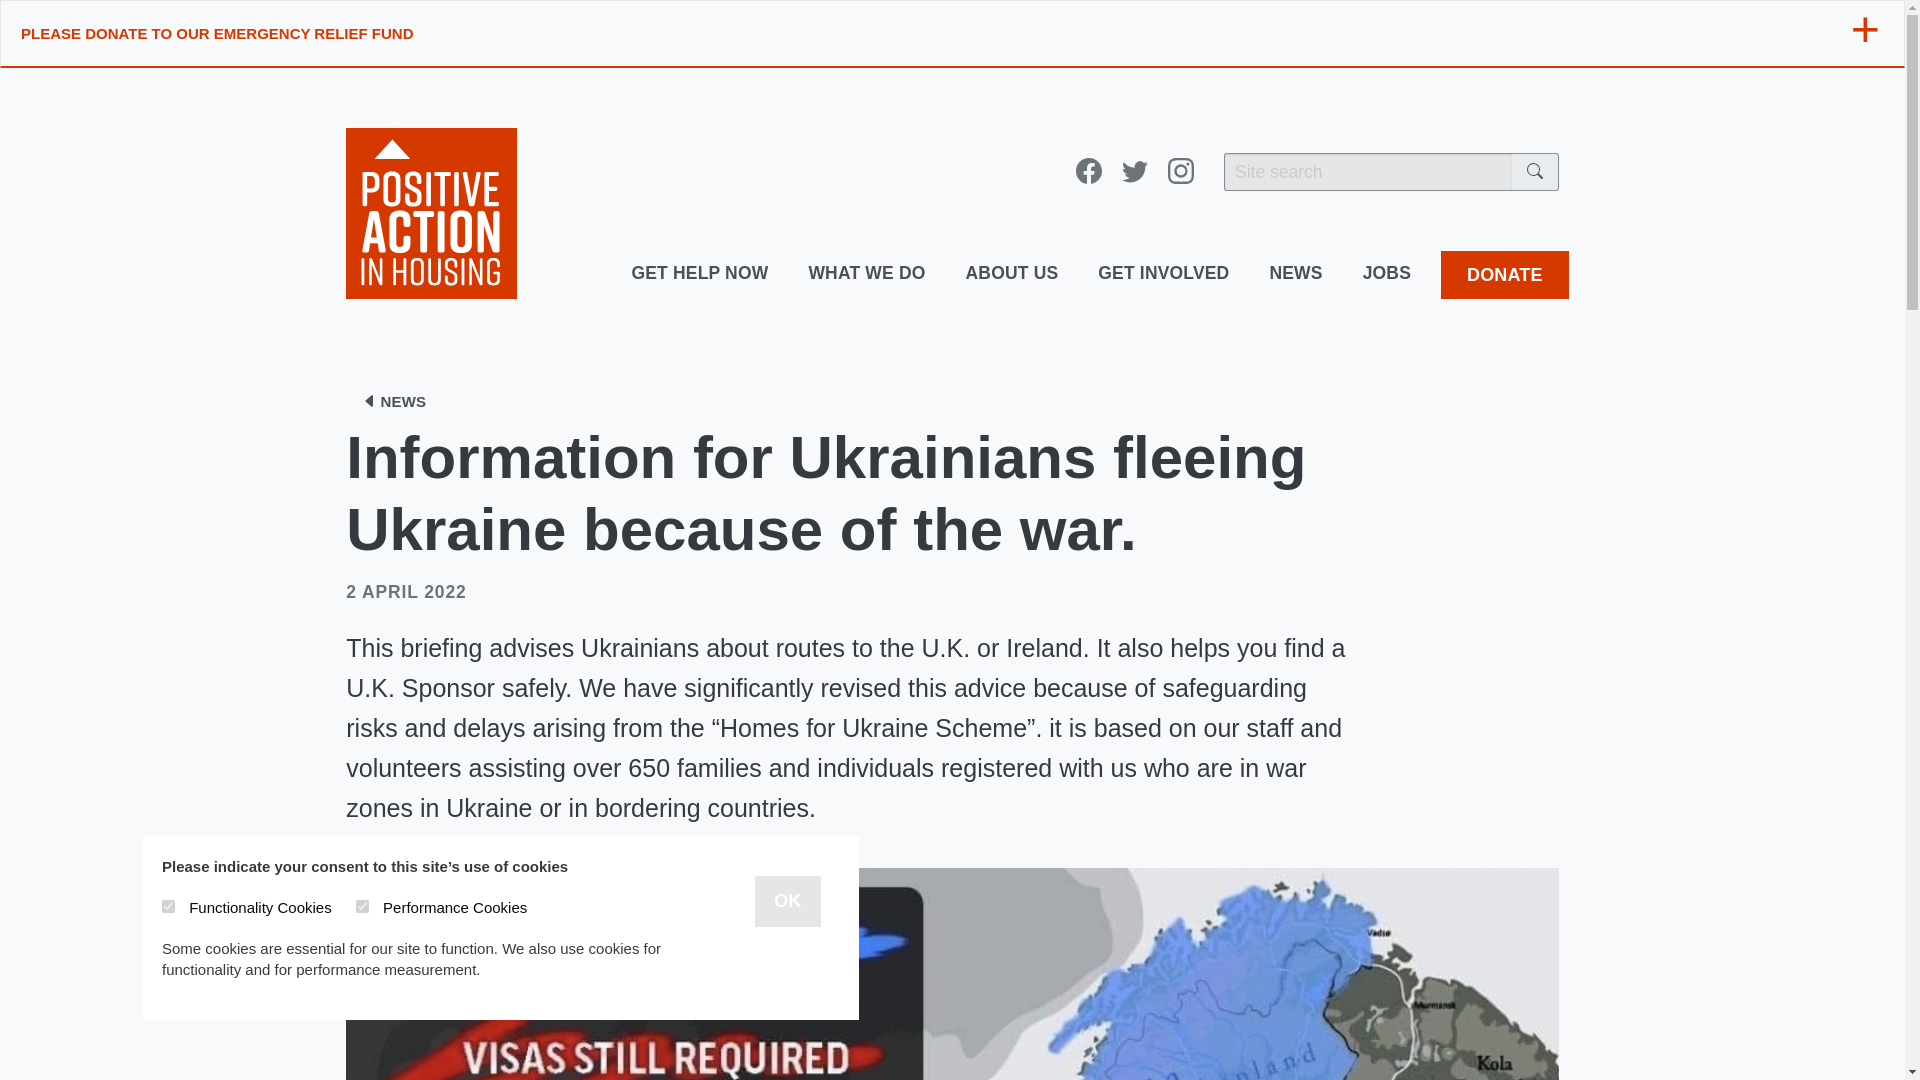  I want to click on NEWS, so click(1296, 274).